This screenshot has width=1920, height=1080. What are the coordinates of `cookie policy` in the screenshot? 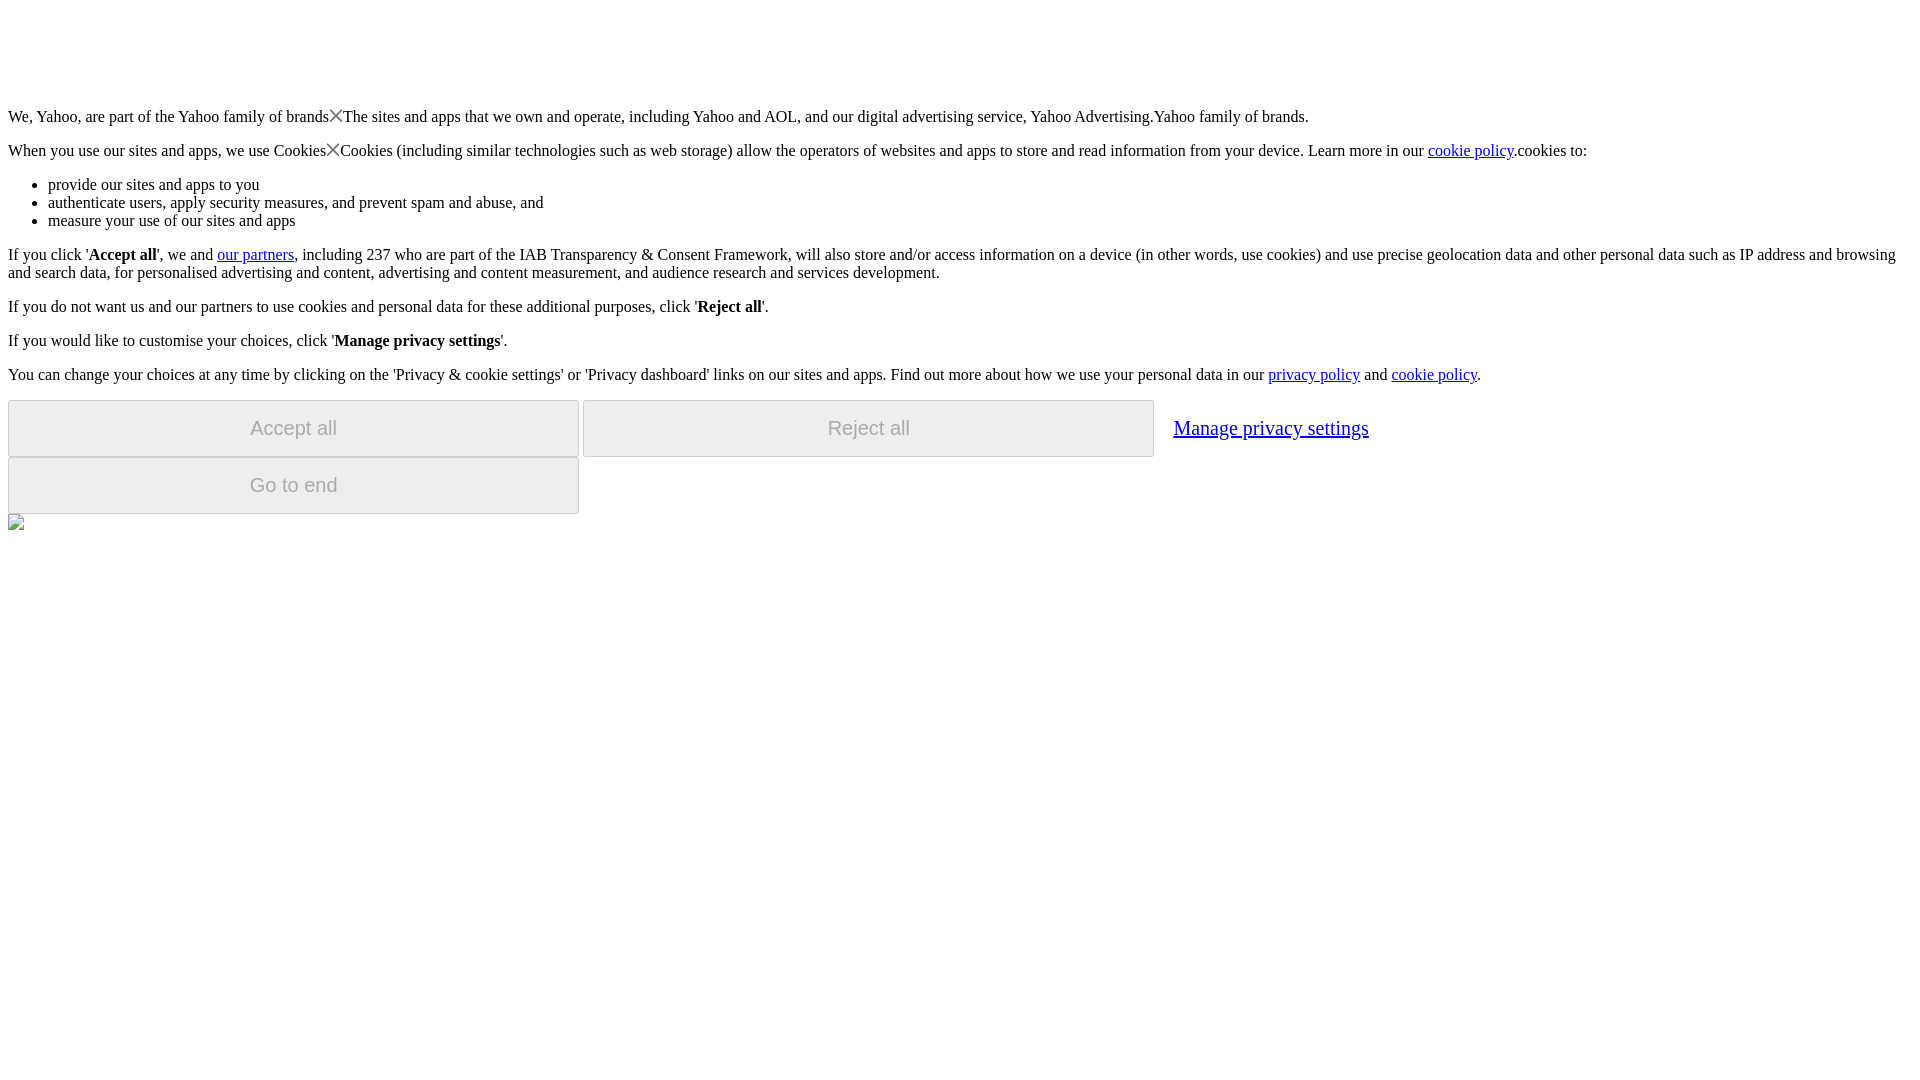 It's located at (1433, 374).